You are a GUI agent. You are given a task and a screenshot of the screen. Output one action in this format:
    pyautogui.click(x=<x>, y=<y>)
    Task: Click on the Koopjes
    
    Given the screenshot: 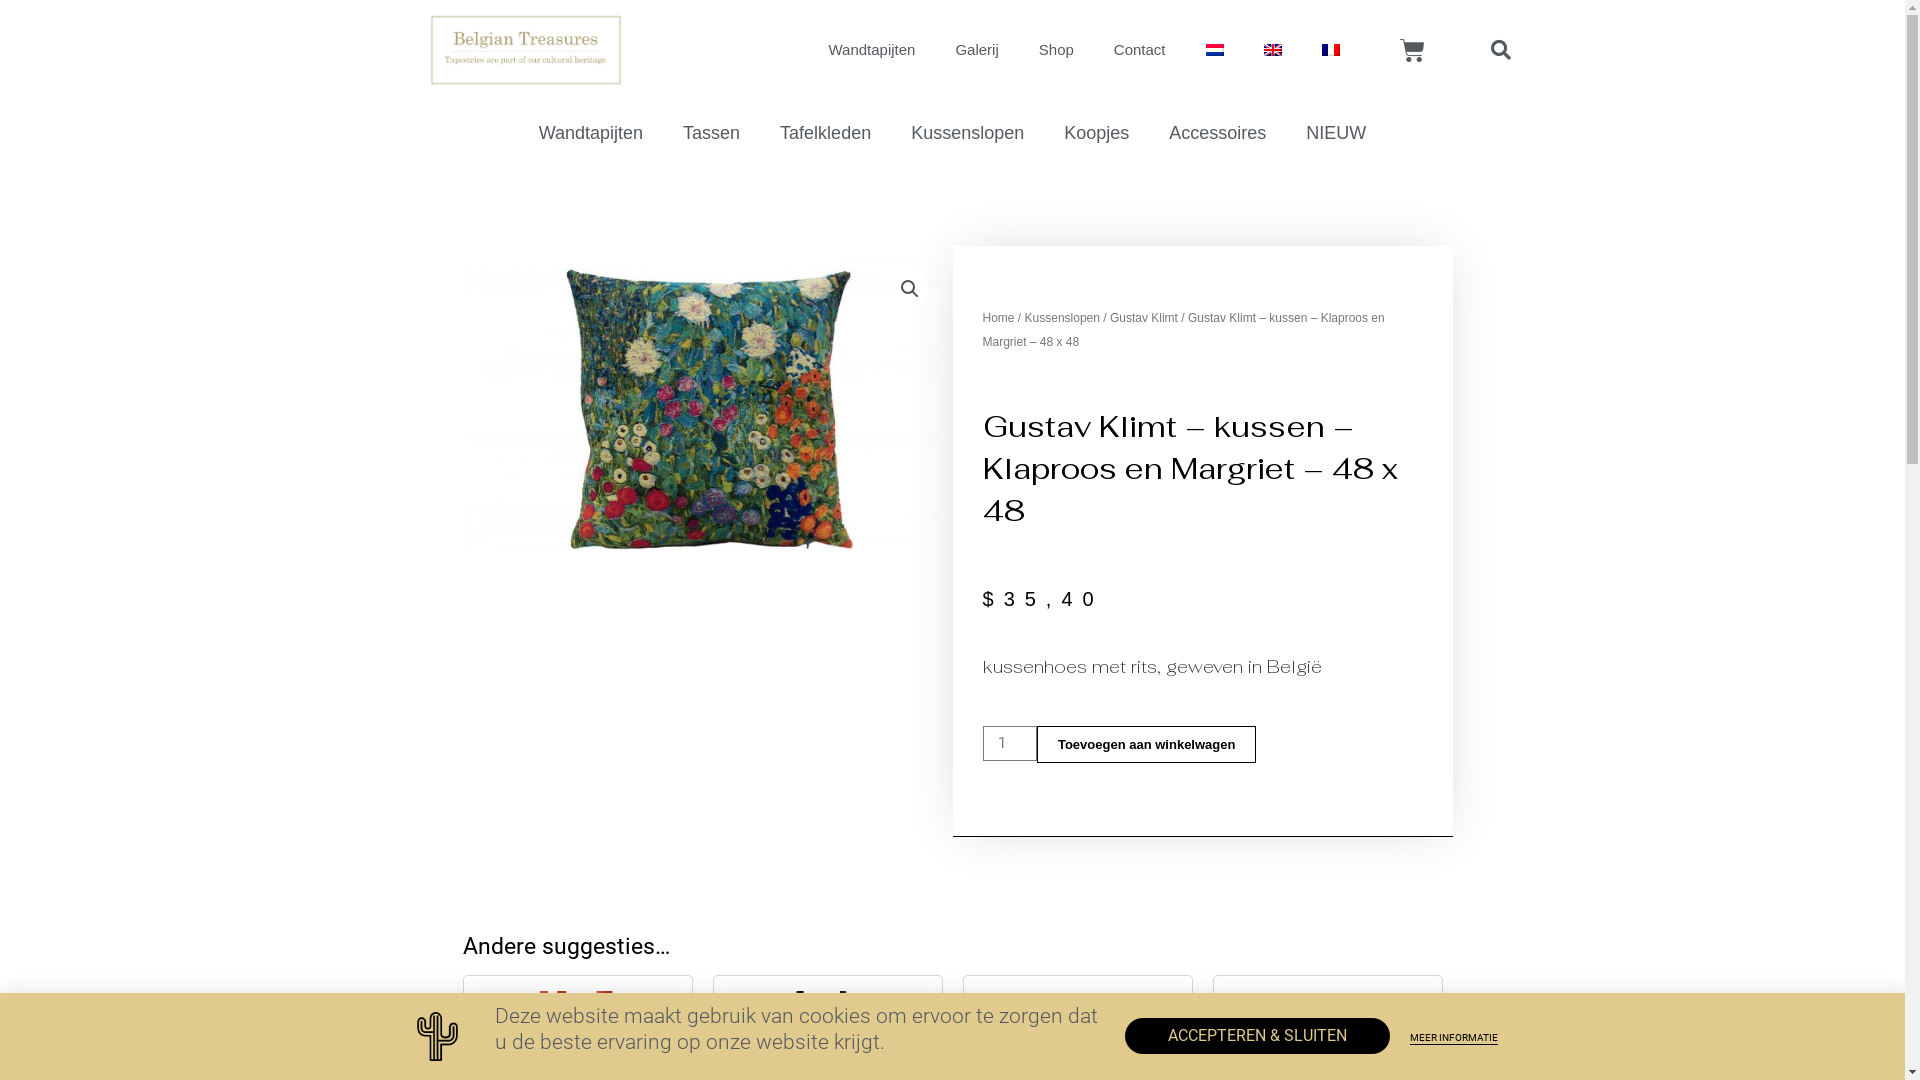 What is the action you would take?
    pyautogui.click(x=1096, y=132)
    